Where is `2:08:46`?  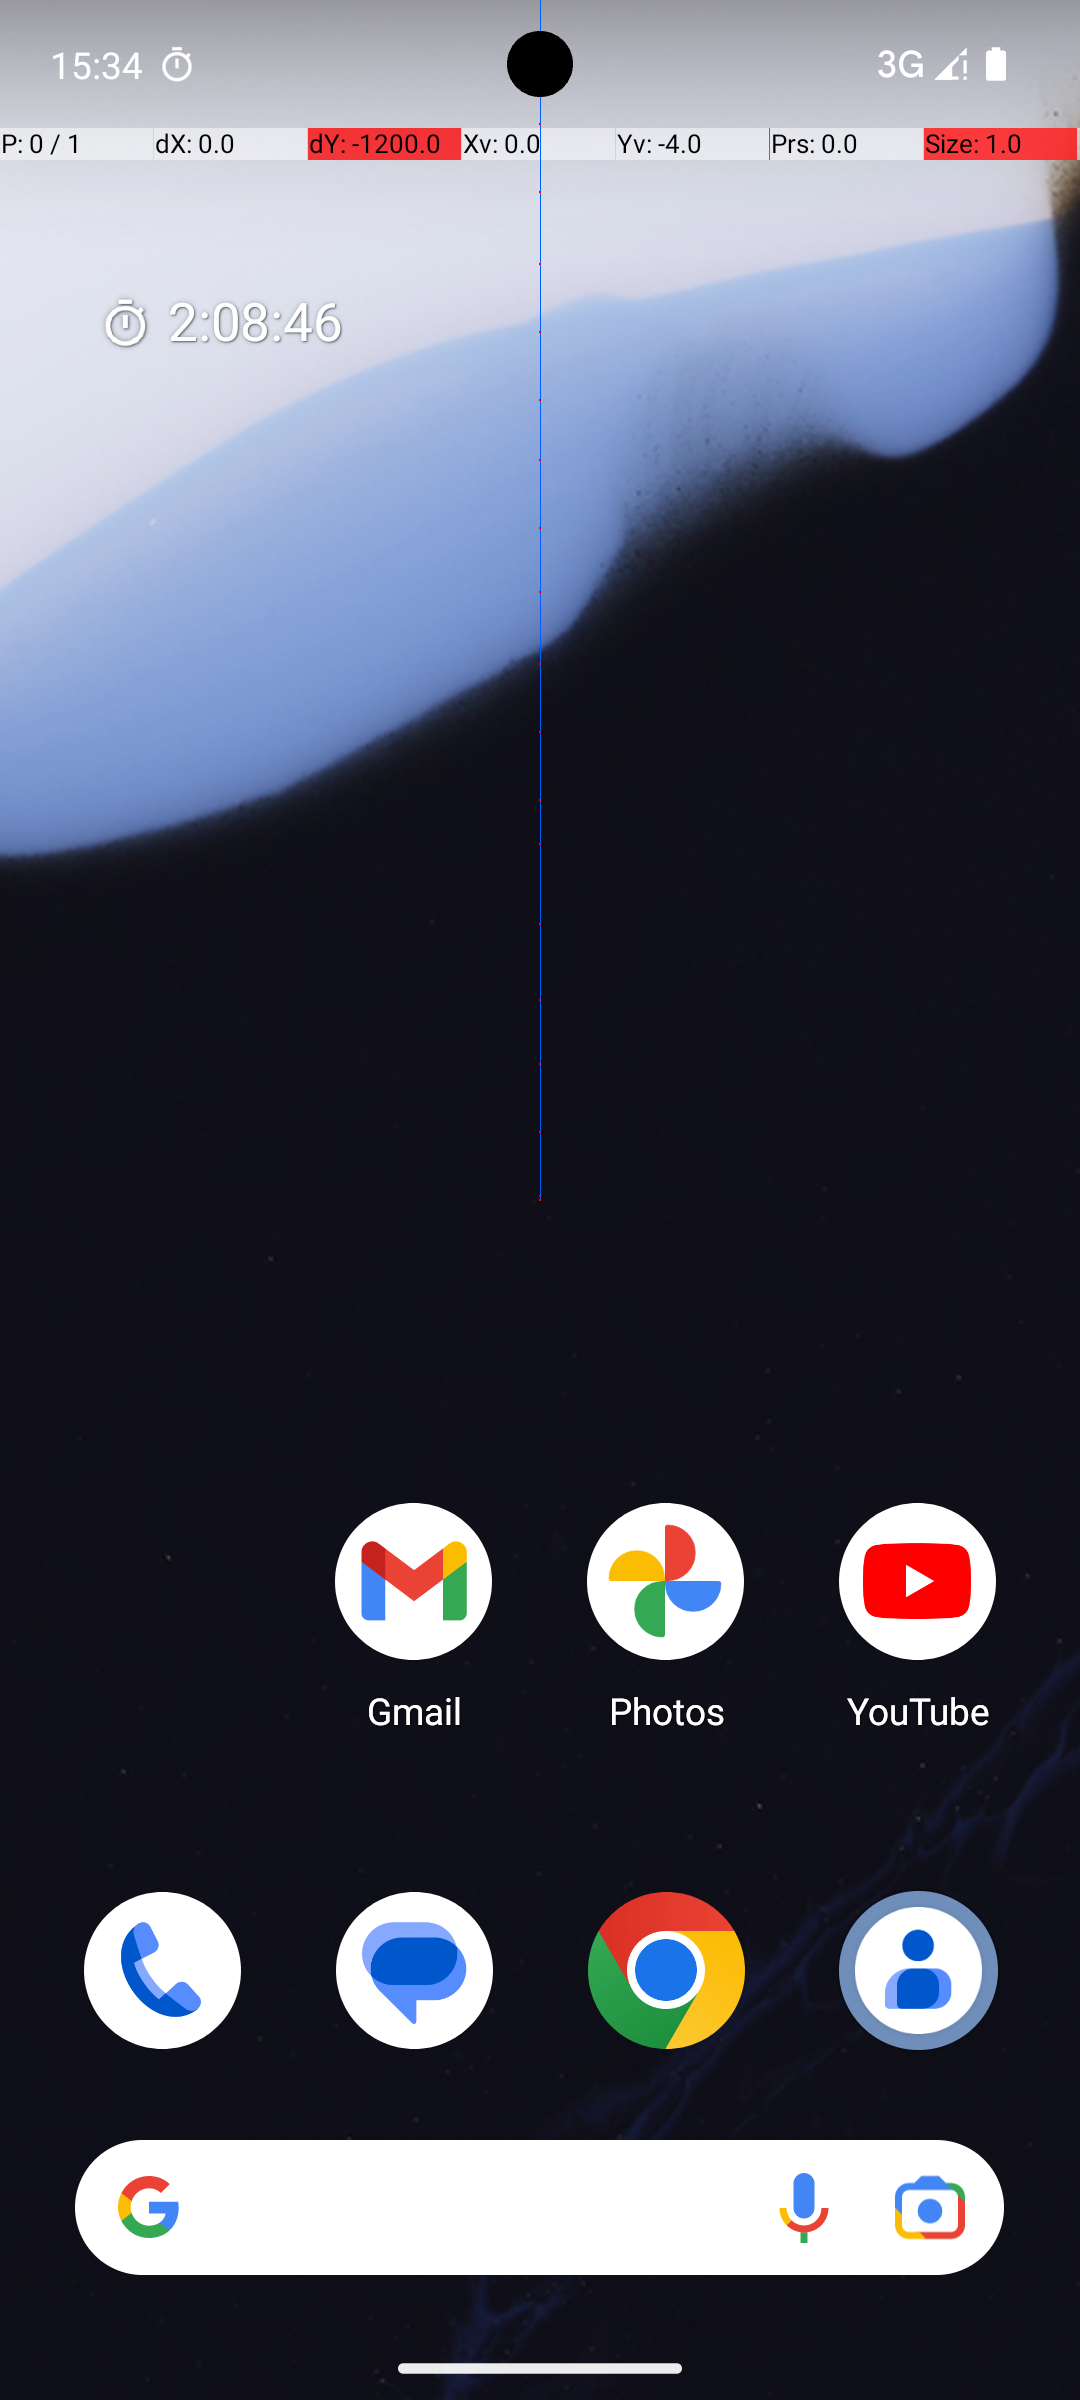
2:08:46 is located at coordinates (221, 324).